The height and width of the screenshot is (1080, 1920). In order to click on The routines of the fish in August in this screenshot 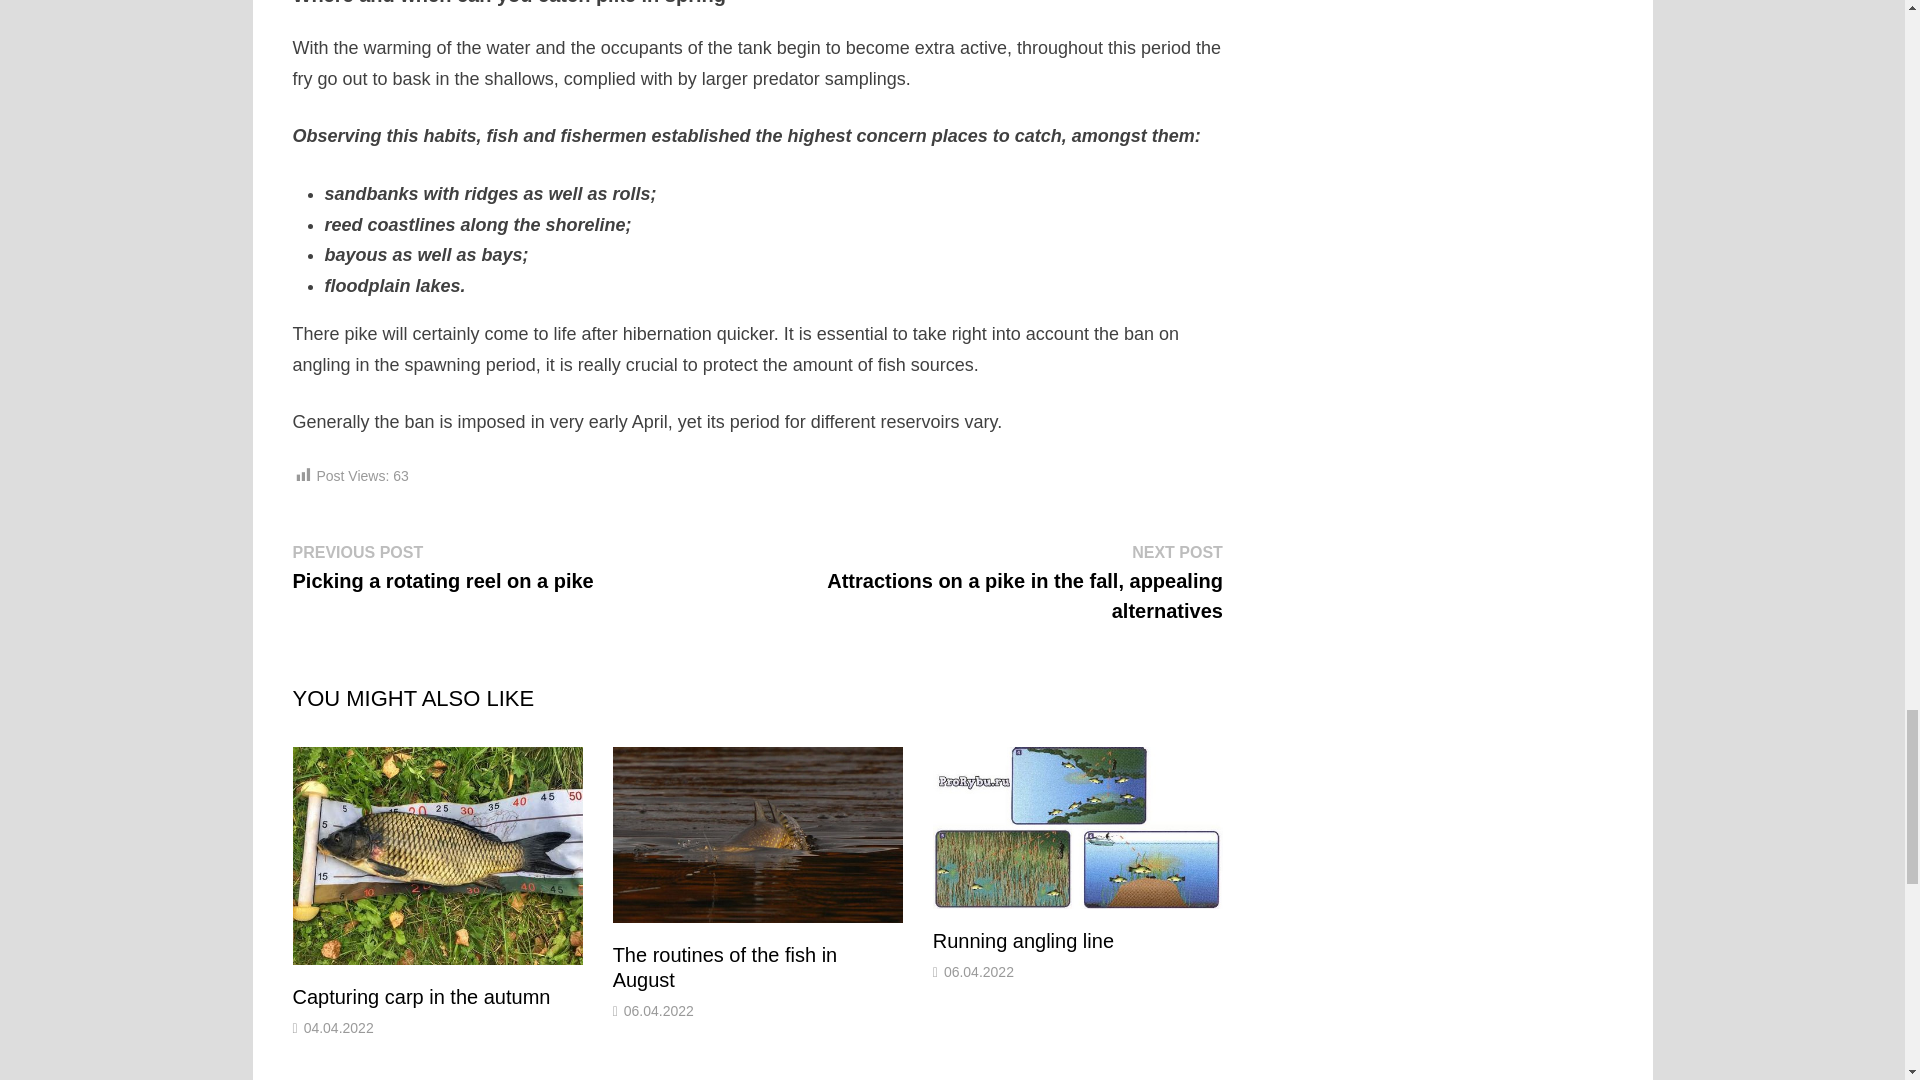, I will do `click(724, 967)`.